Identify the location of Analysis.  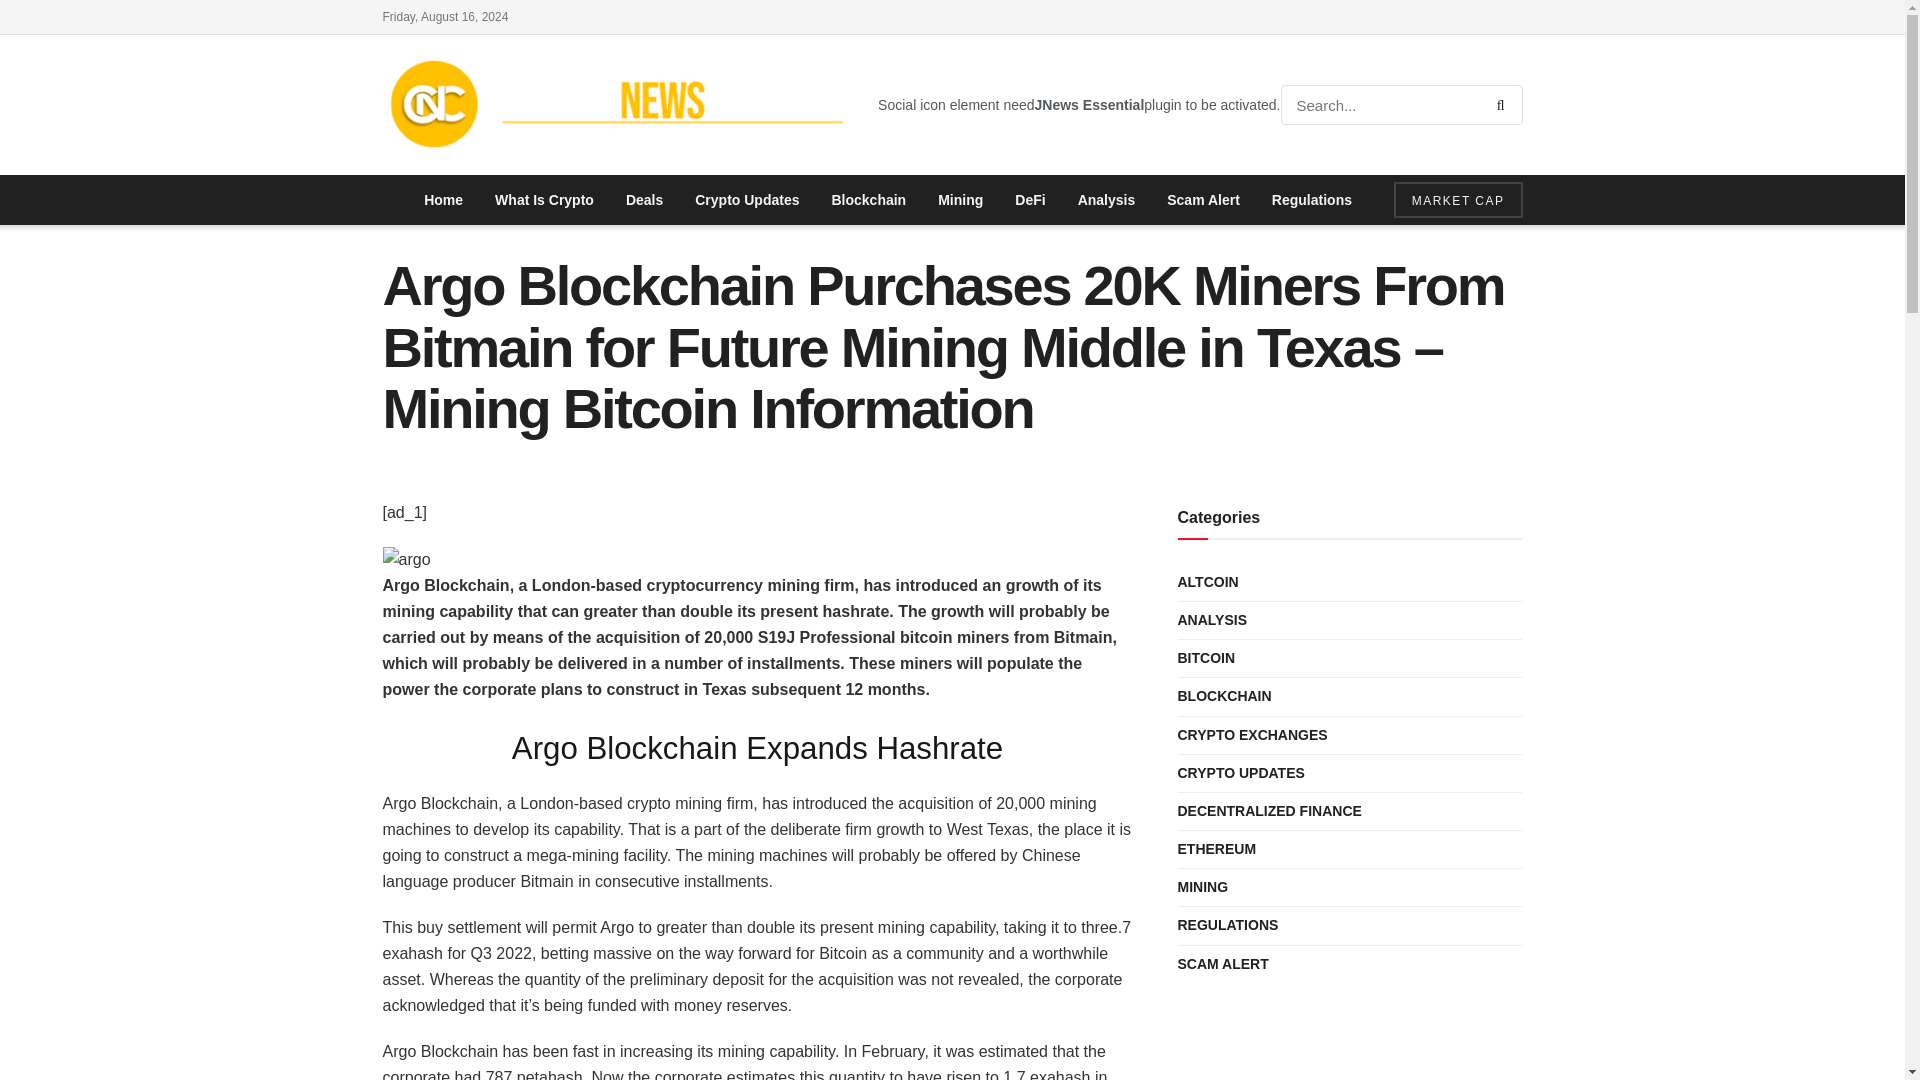
(1106, 199).